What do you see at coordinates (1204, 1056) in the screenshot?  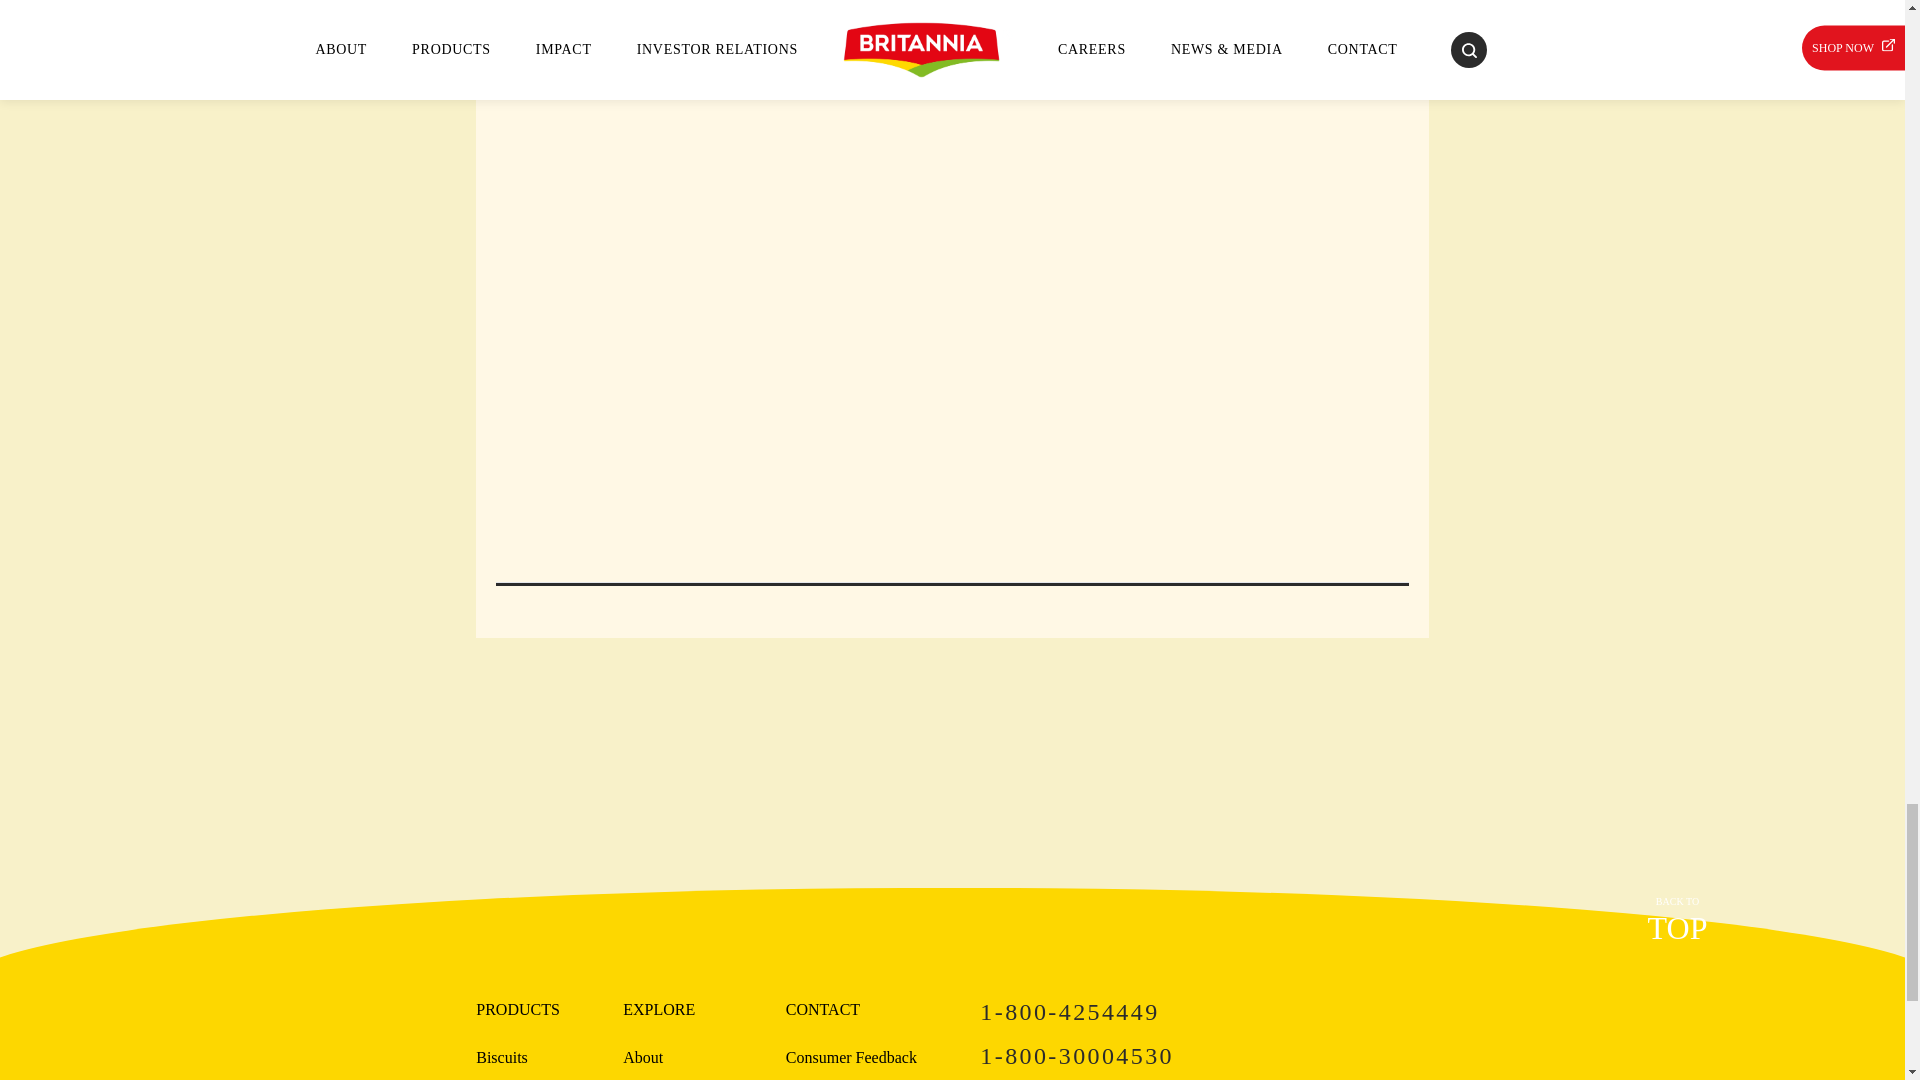 I see `1-800-30004530` at bounding box center [1204, 1056].